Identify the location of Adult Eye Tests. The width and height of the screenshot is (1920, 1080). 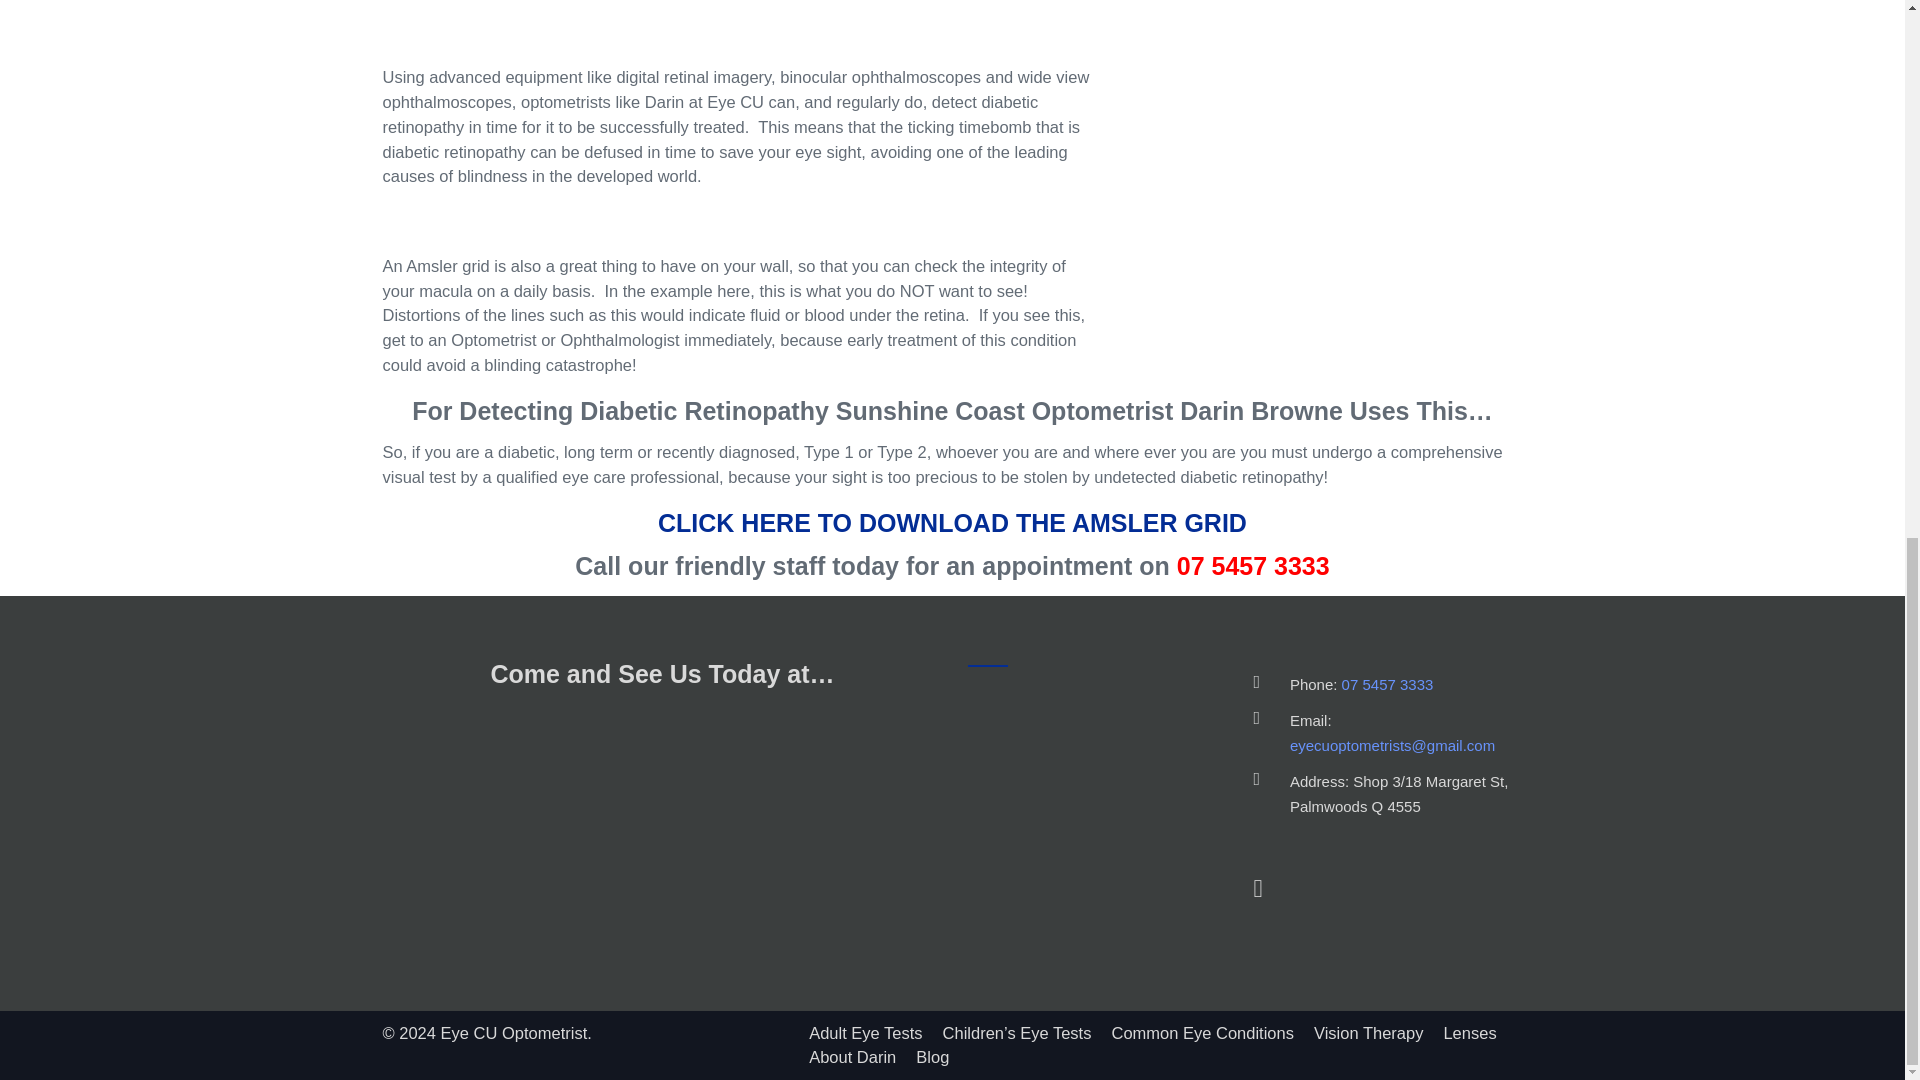
(864, 1032).